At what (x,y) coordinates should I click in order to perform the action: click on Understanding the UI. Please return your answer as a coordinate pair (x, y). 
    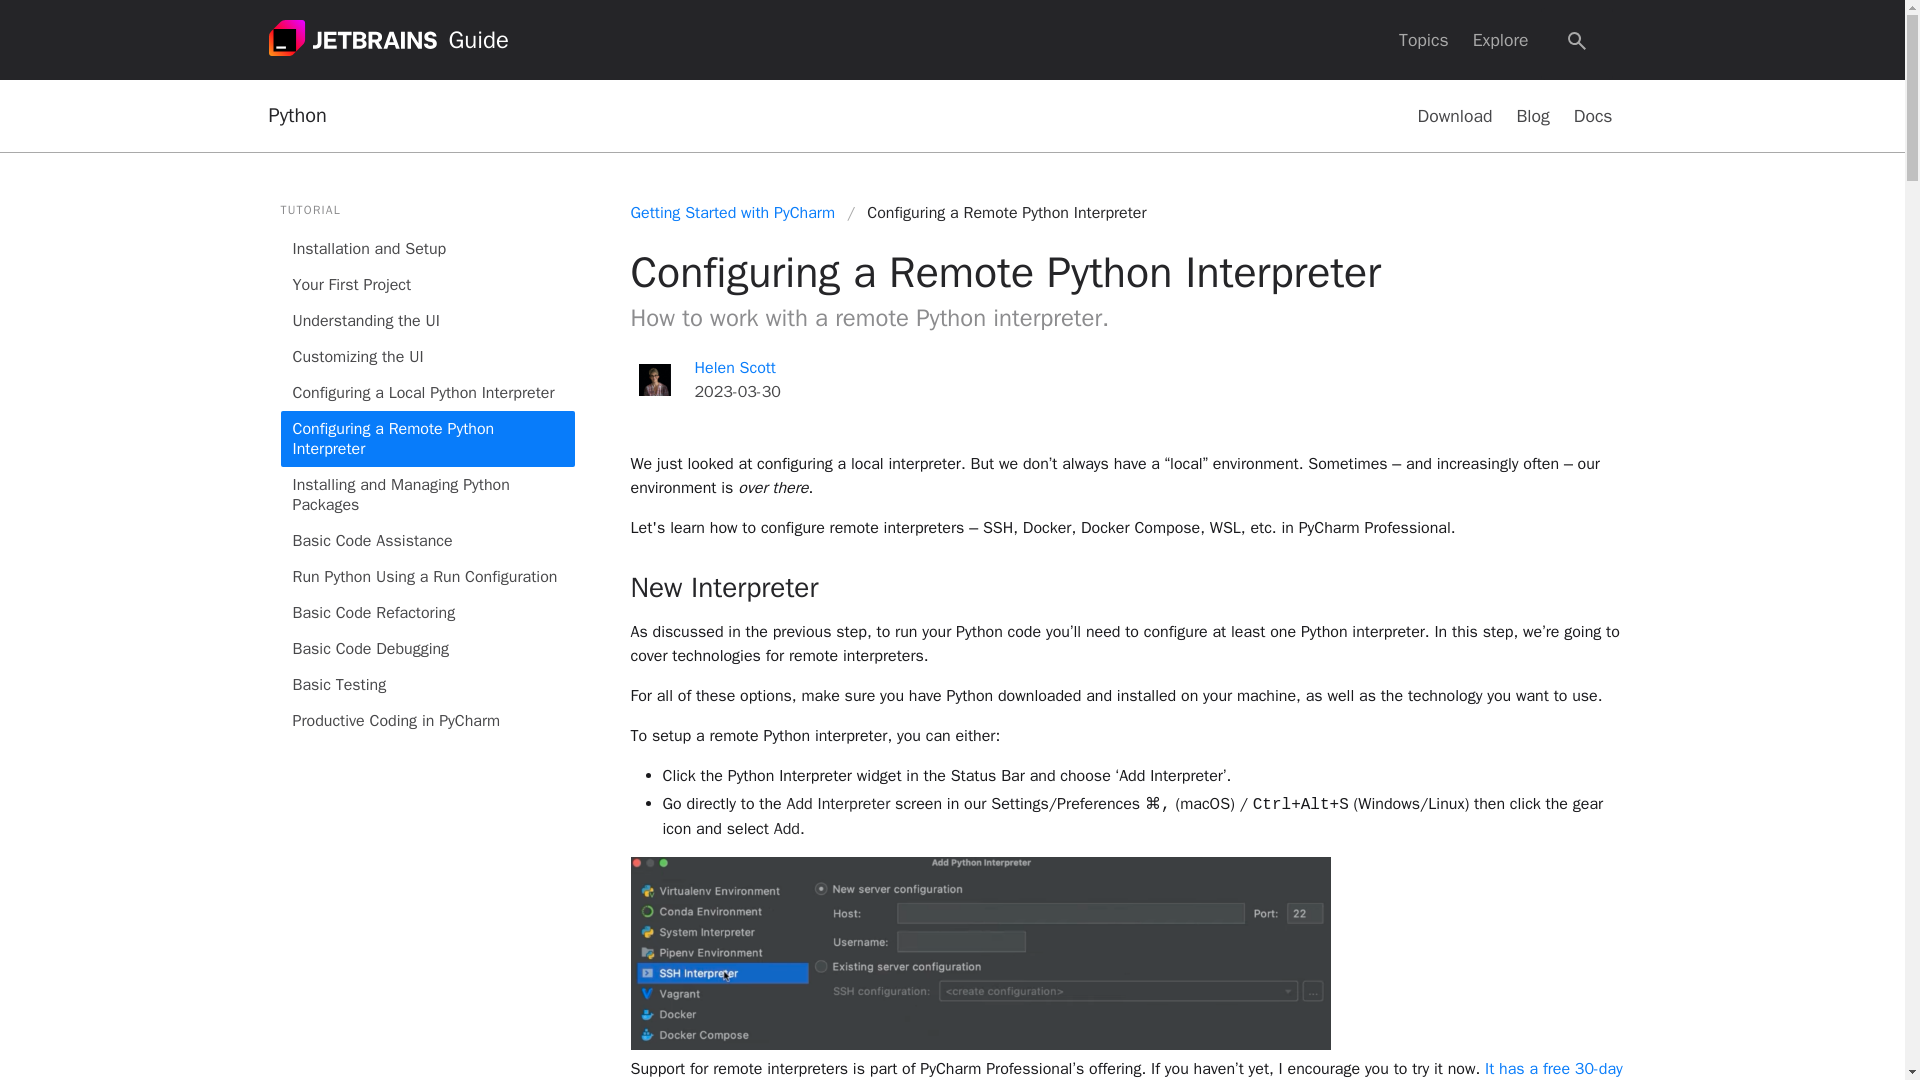
    Looking at the image, I should click on (427, 321).